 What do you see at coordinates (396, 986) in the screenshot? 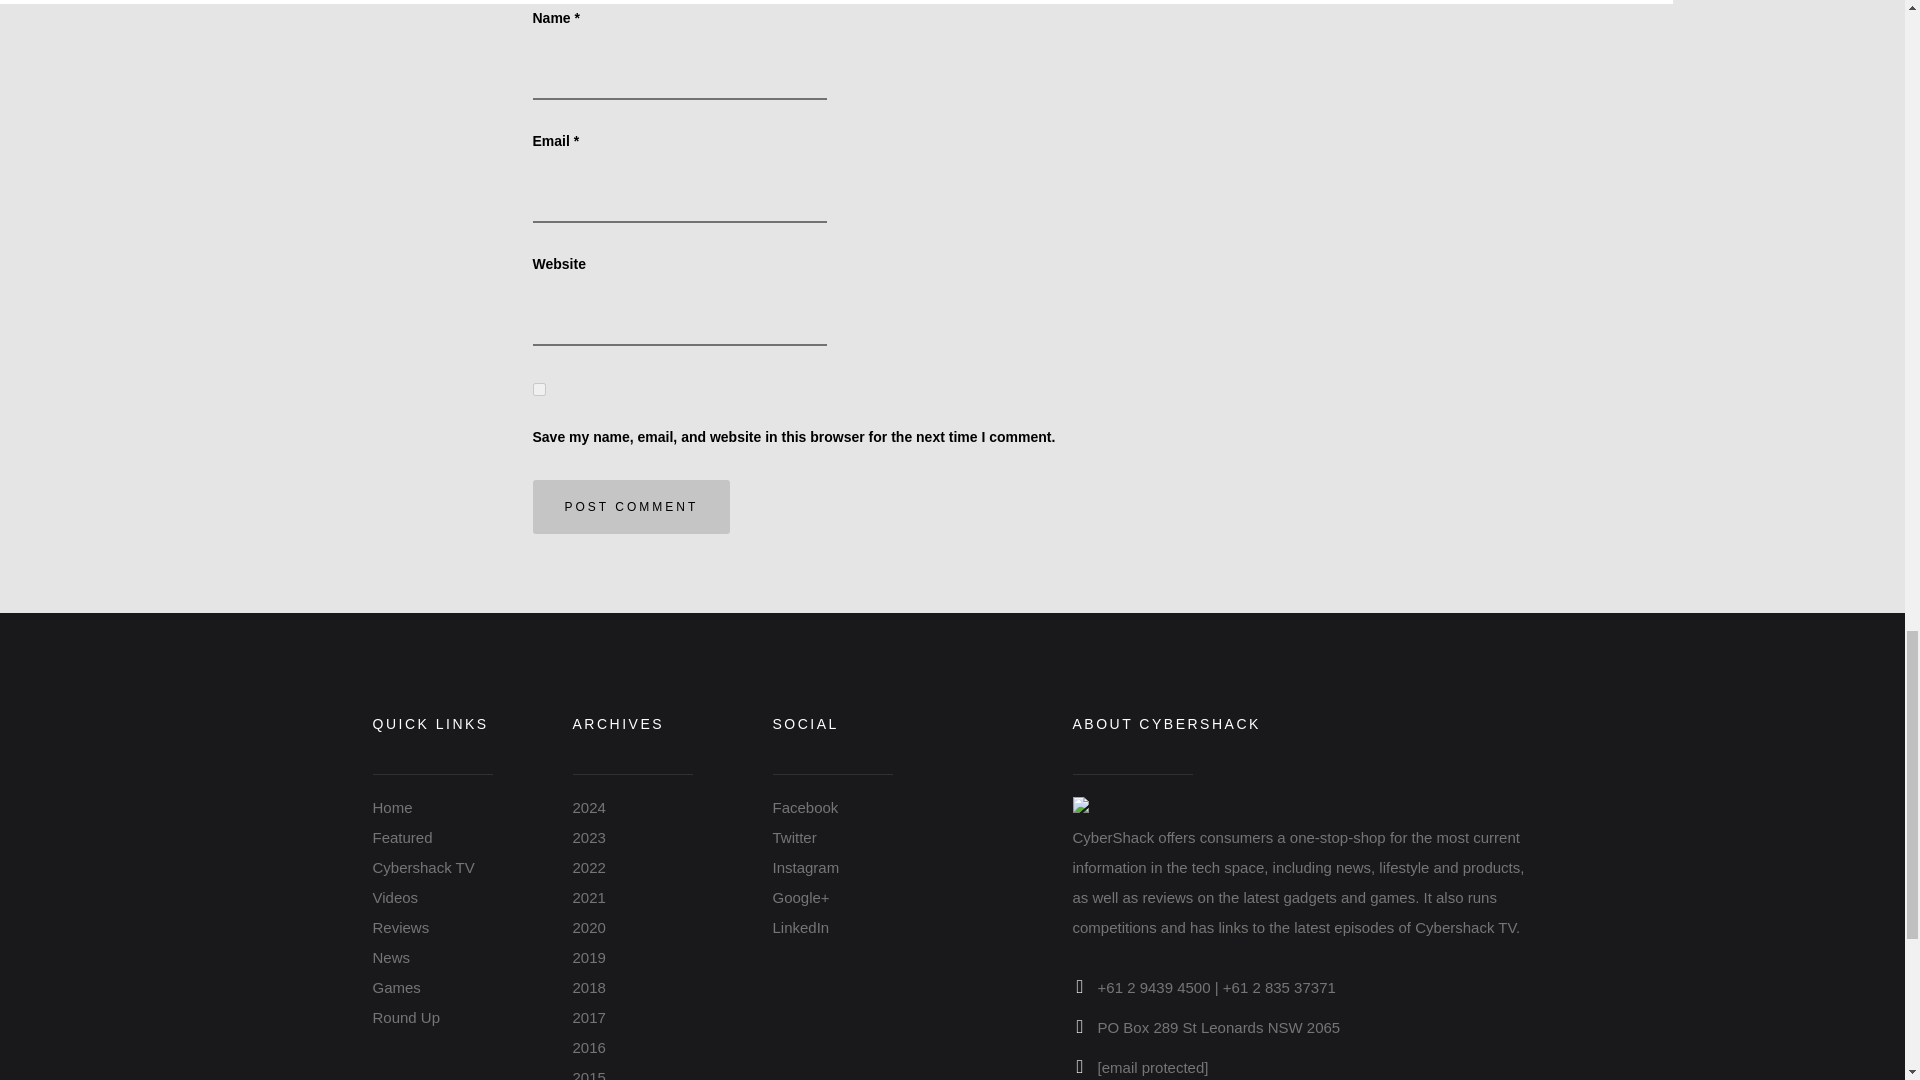
I see `Games` at bounding box center [396, 986].